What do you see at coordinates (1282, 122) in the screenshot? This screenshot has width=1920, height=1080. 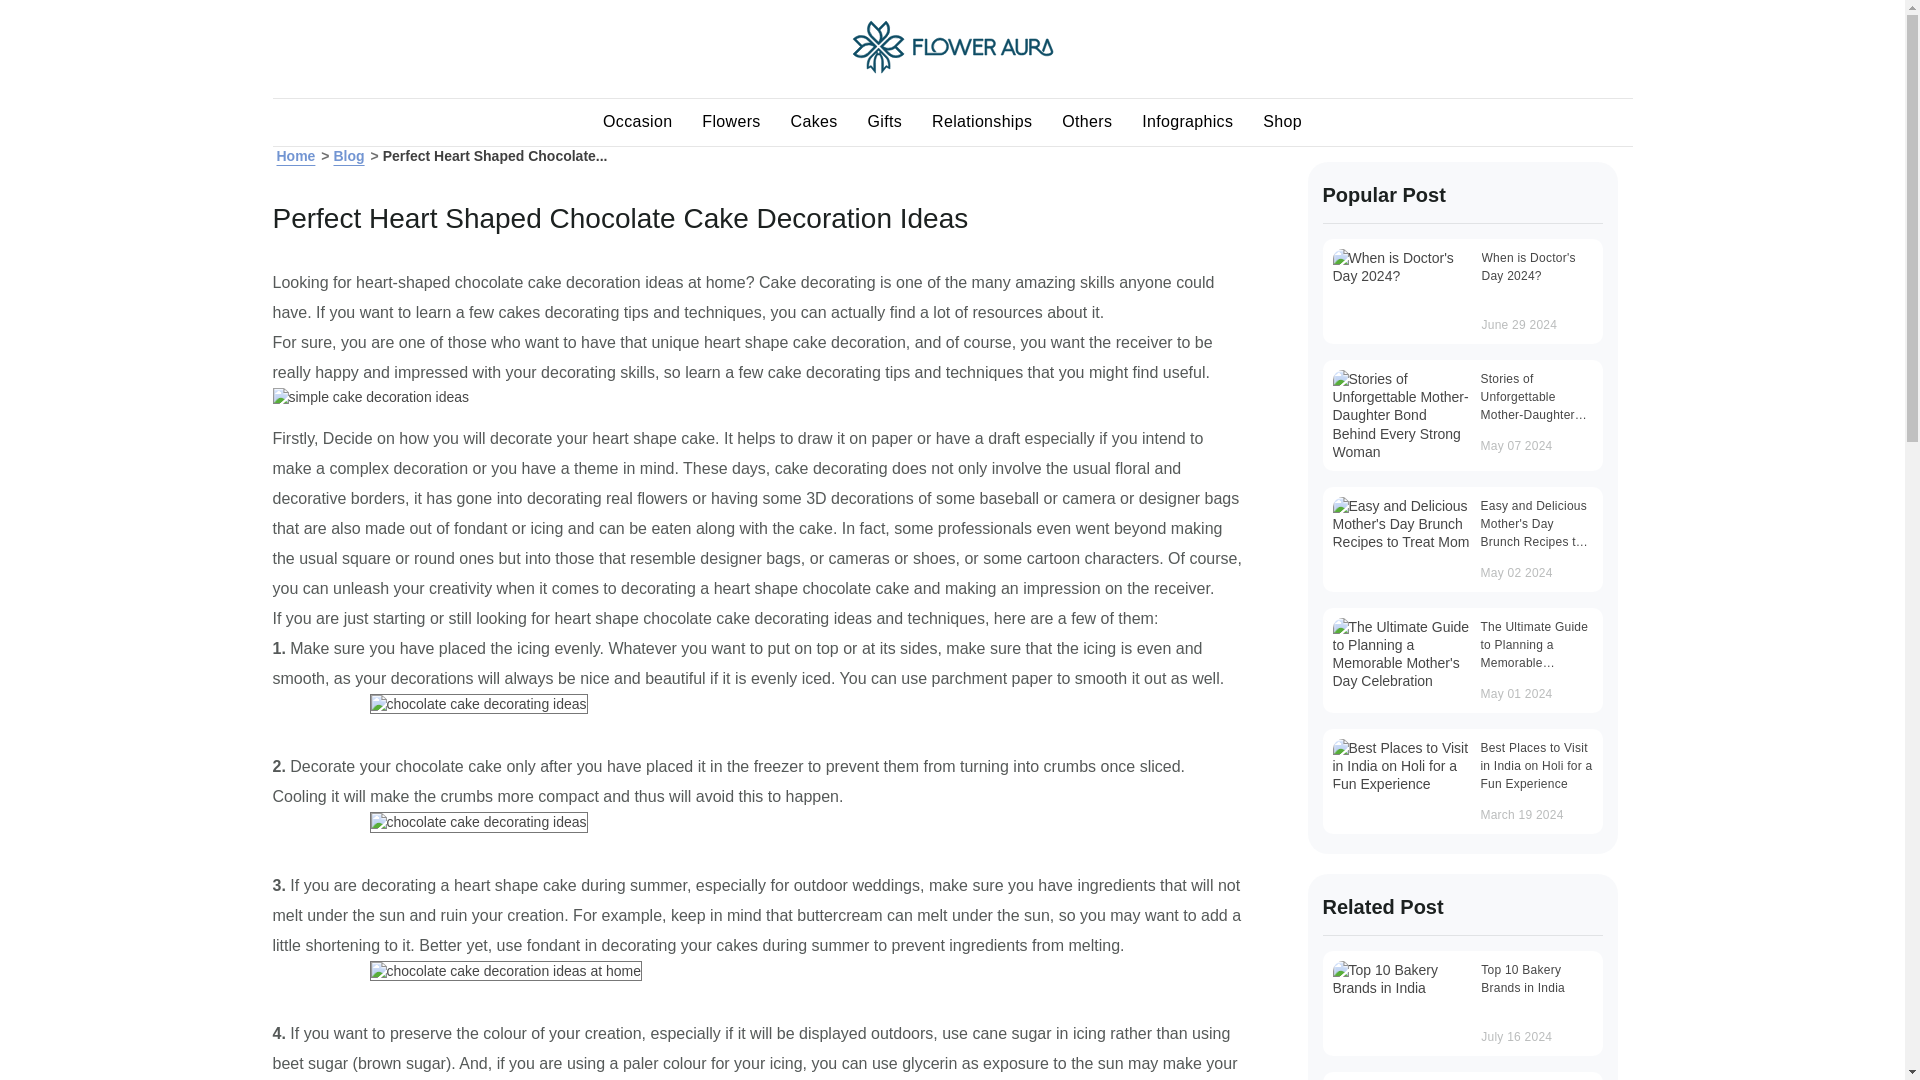 I see `Shop` at bounding box center [1282, 122].